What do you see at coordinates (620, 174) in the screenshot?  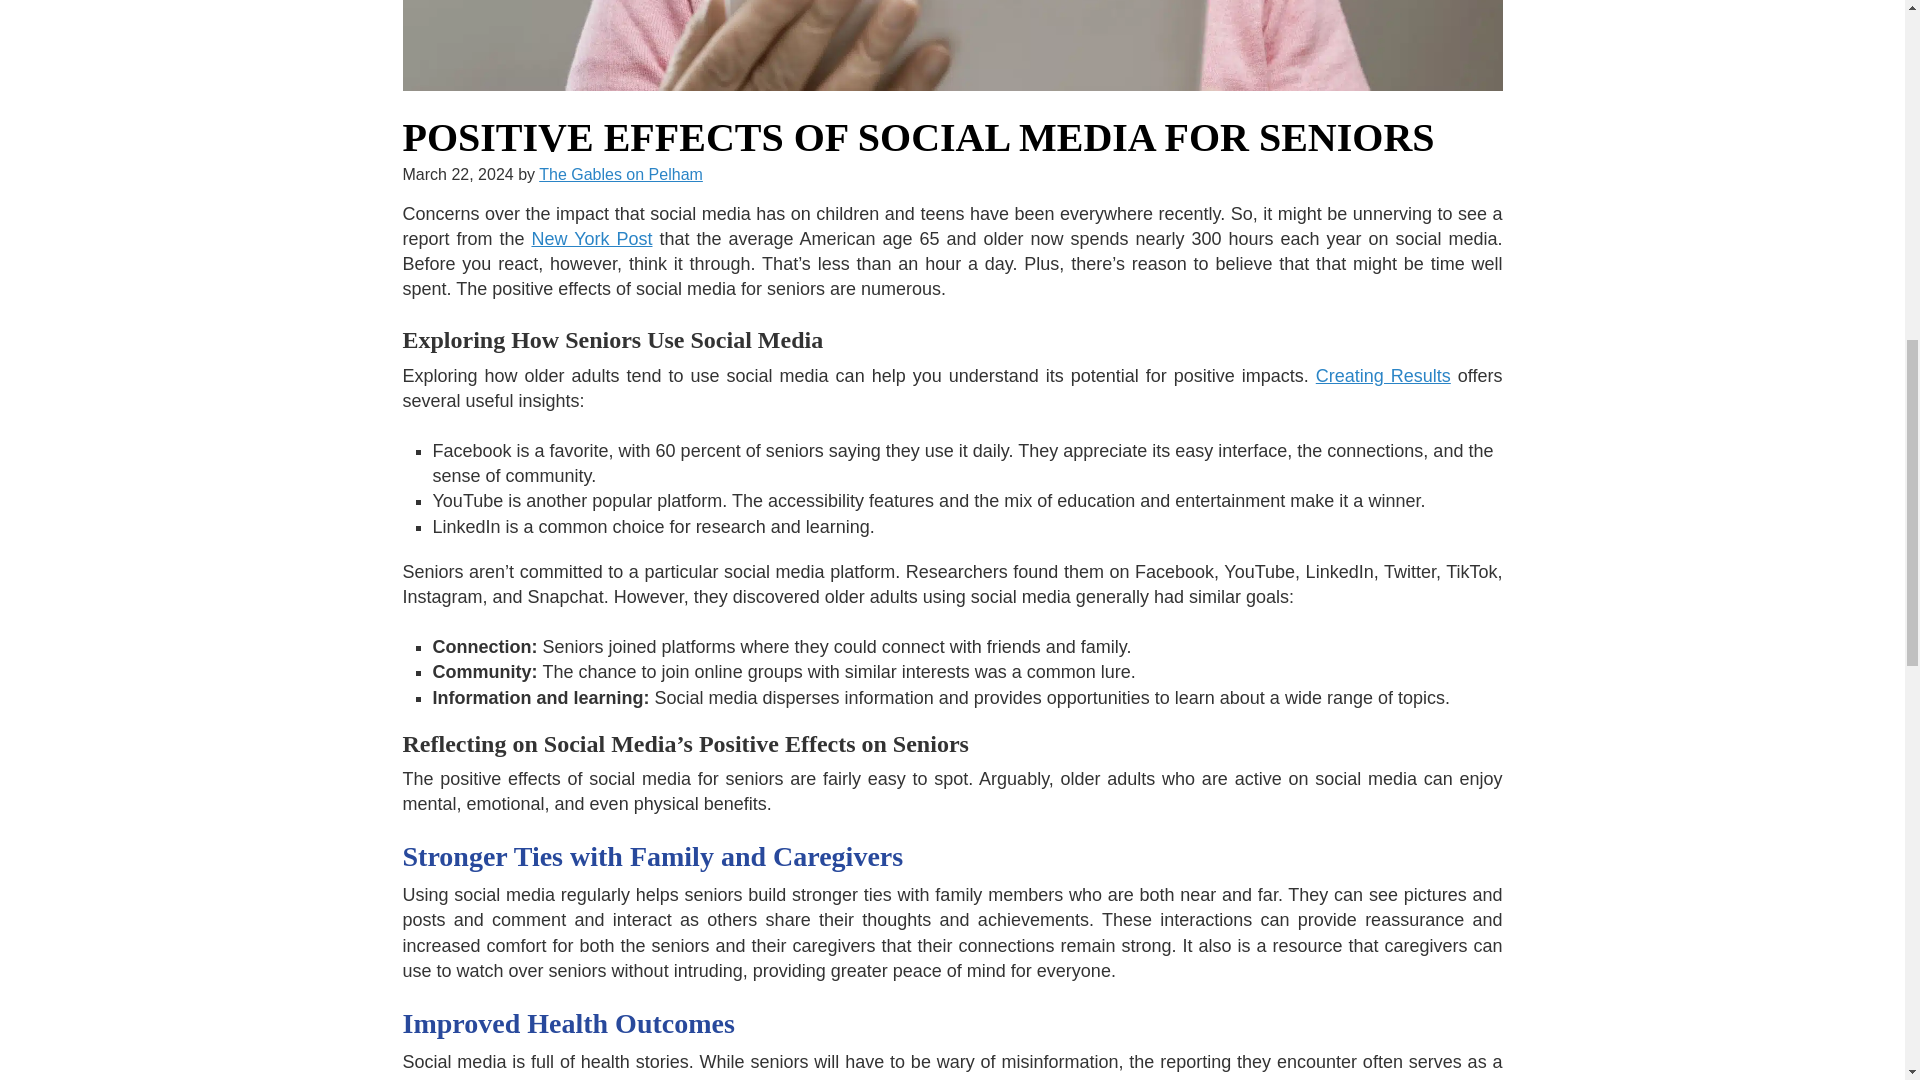 I see `The Gables on Pelham` at bounding box center [620, 174].